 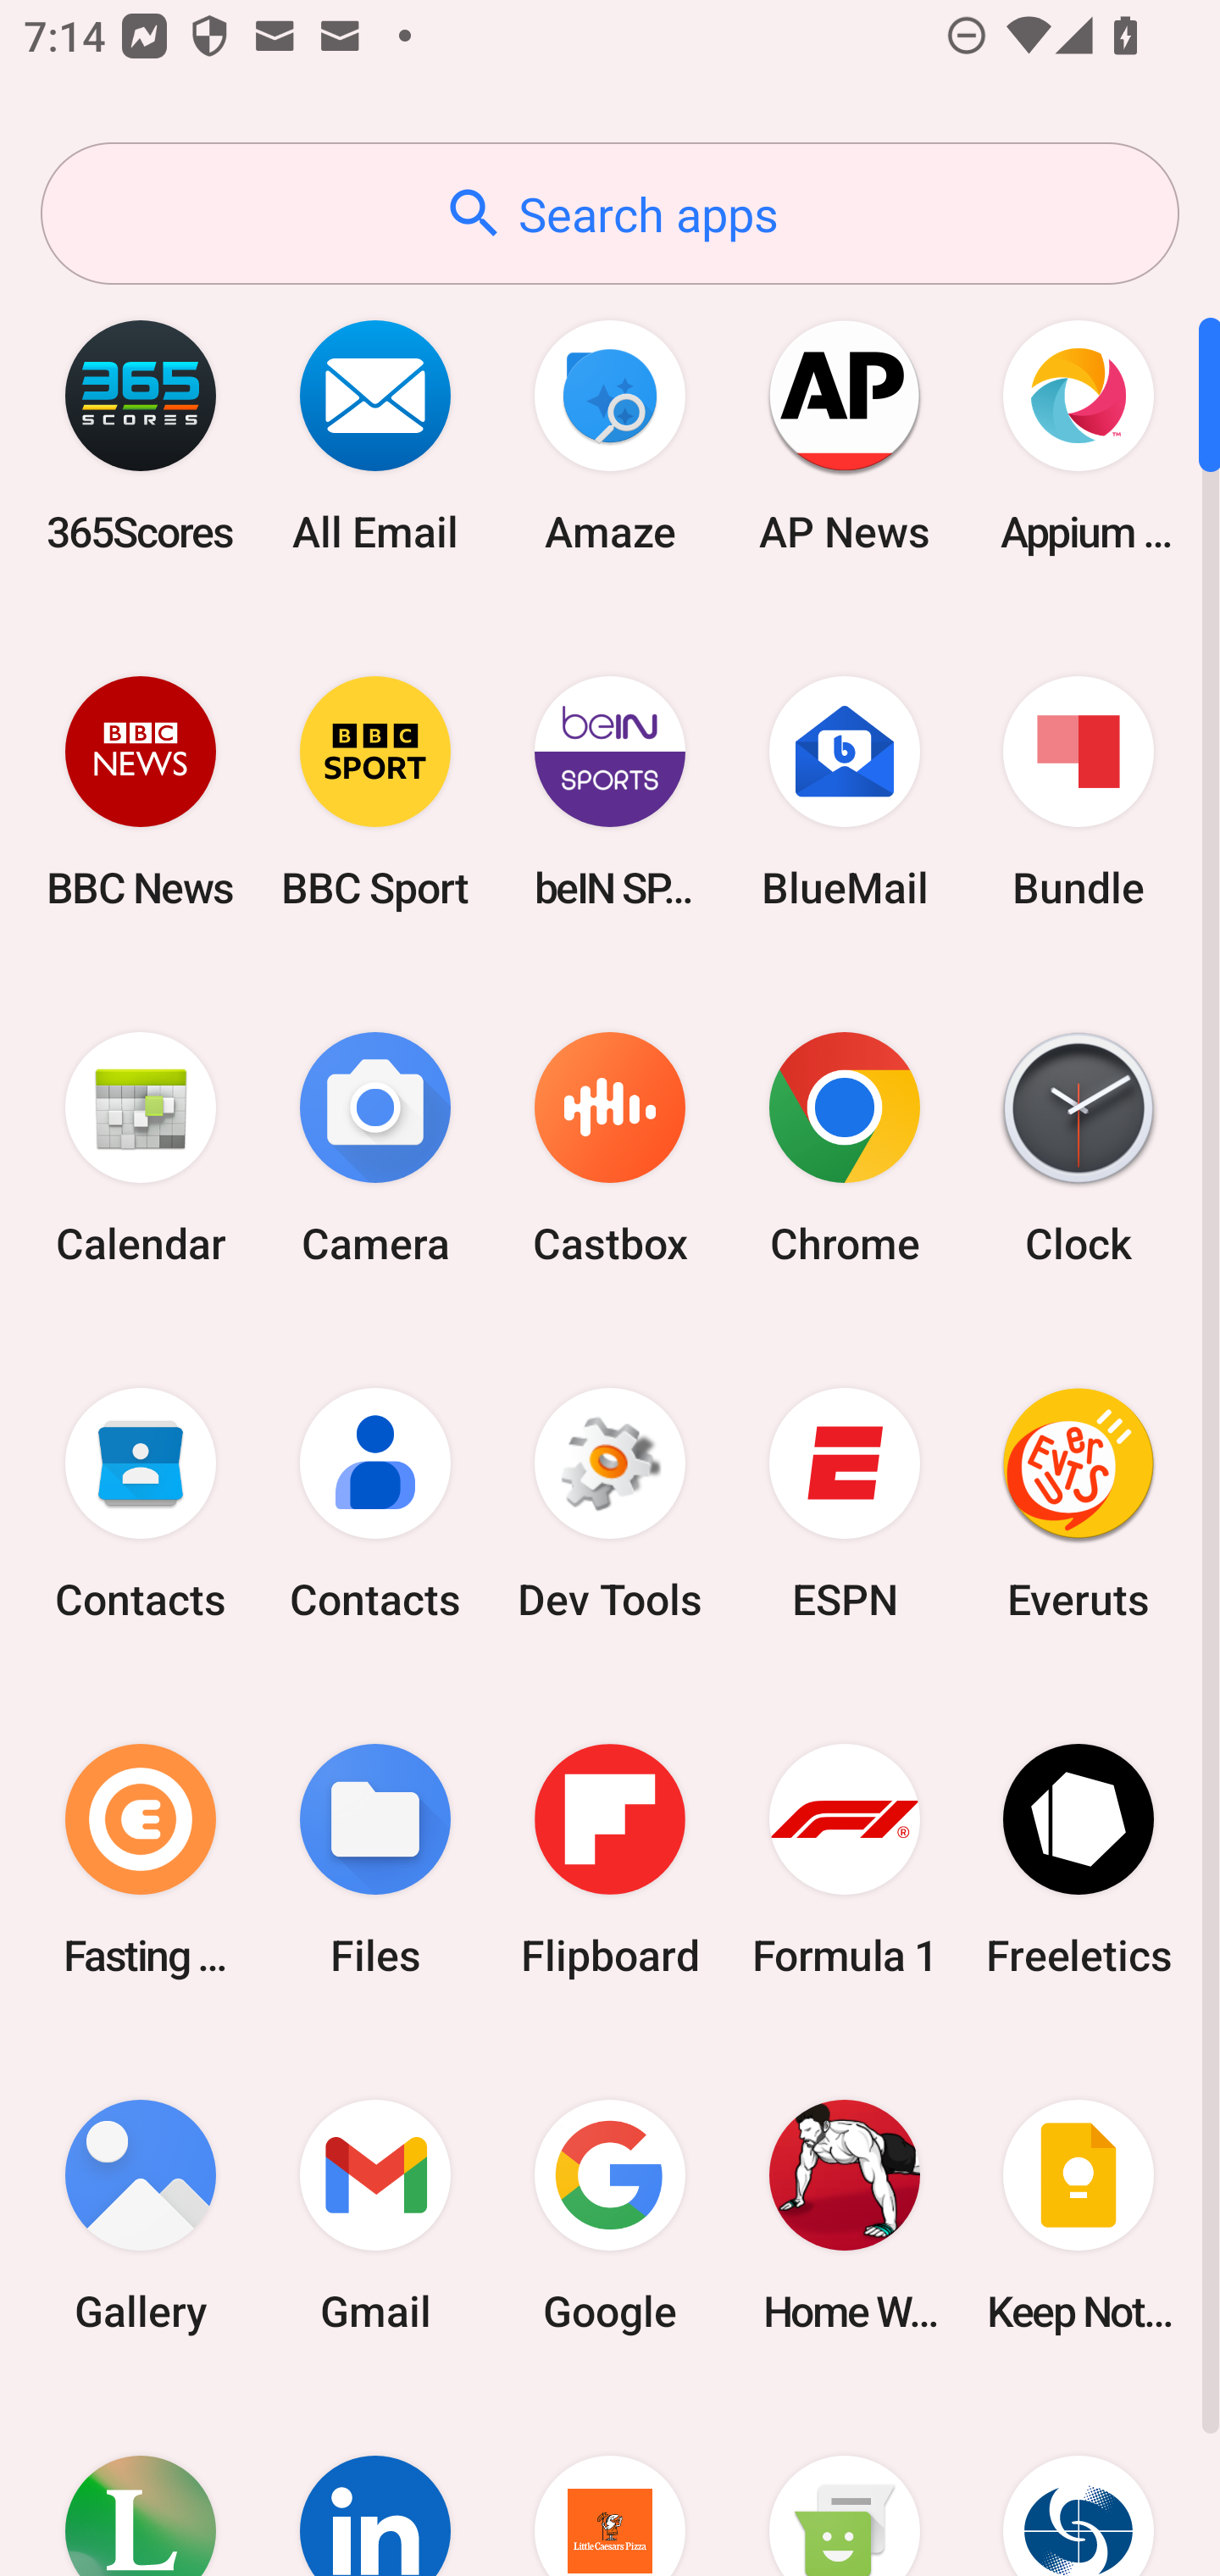 What do you see at coordinates (375, 1859) in the screenshot?
I see `Files` at bounding box center [375, 1859].